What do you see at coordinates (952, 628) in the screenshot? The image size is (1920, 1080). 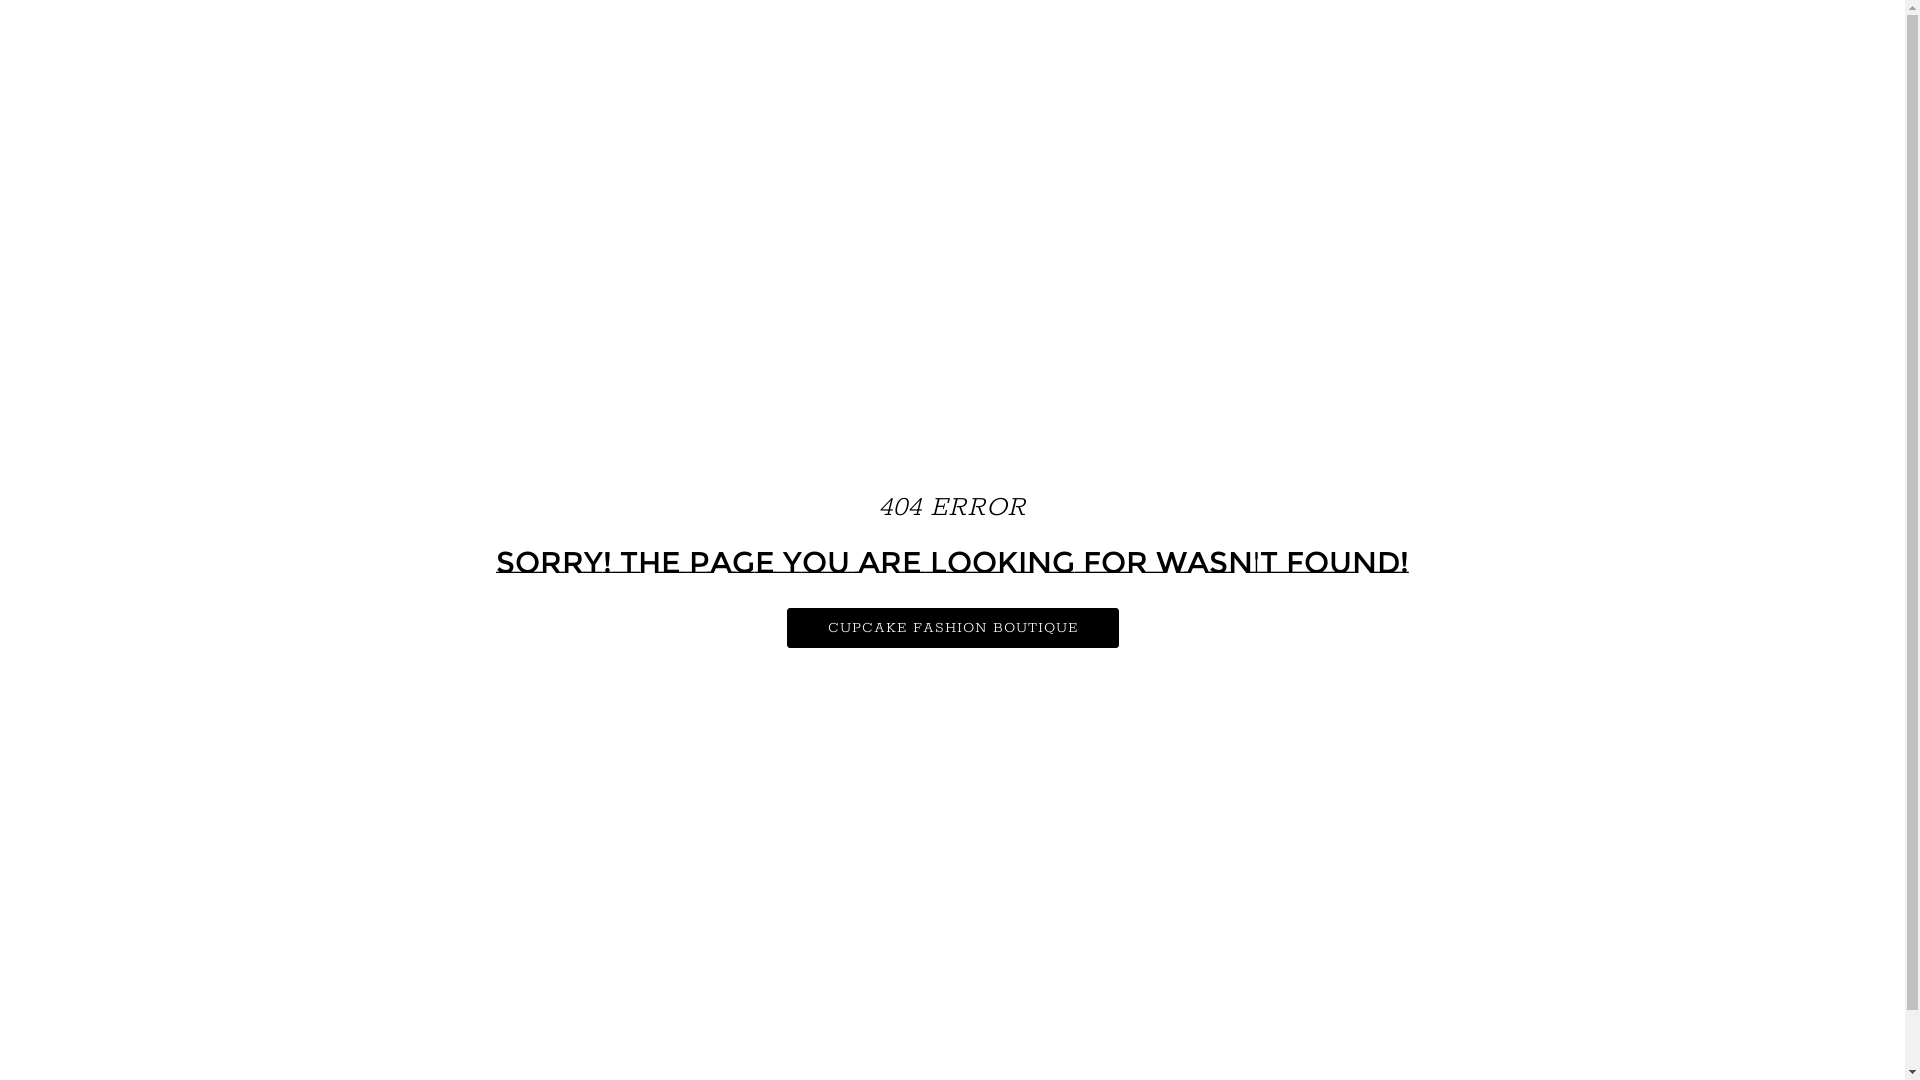 I see `CUPCAKE FASHION BOUTIQUE` at bounding box center [952, 628].